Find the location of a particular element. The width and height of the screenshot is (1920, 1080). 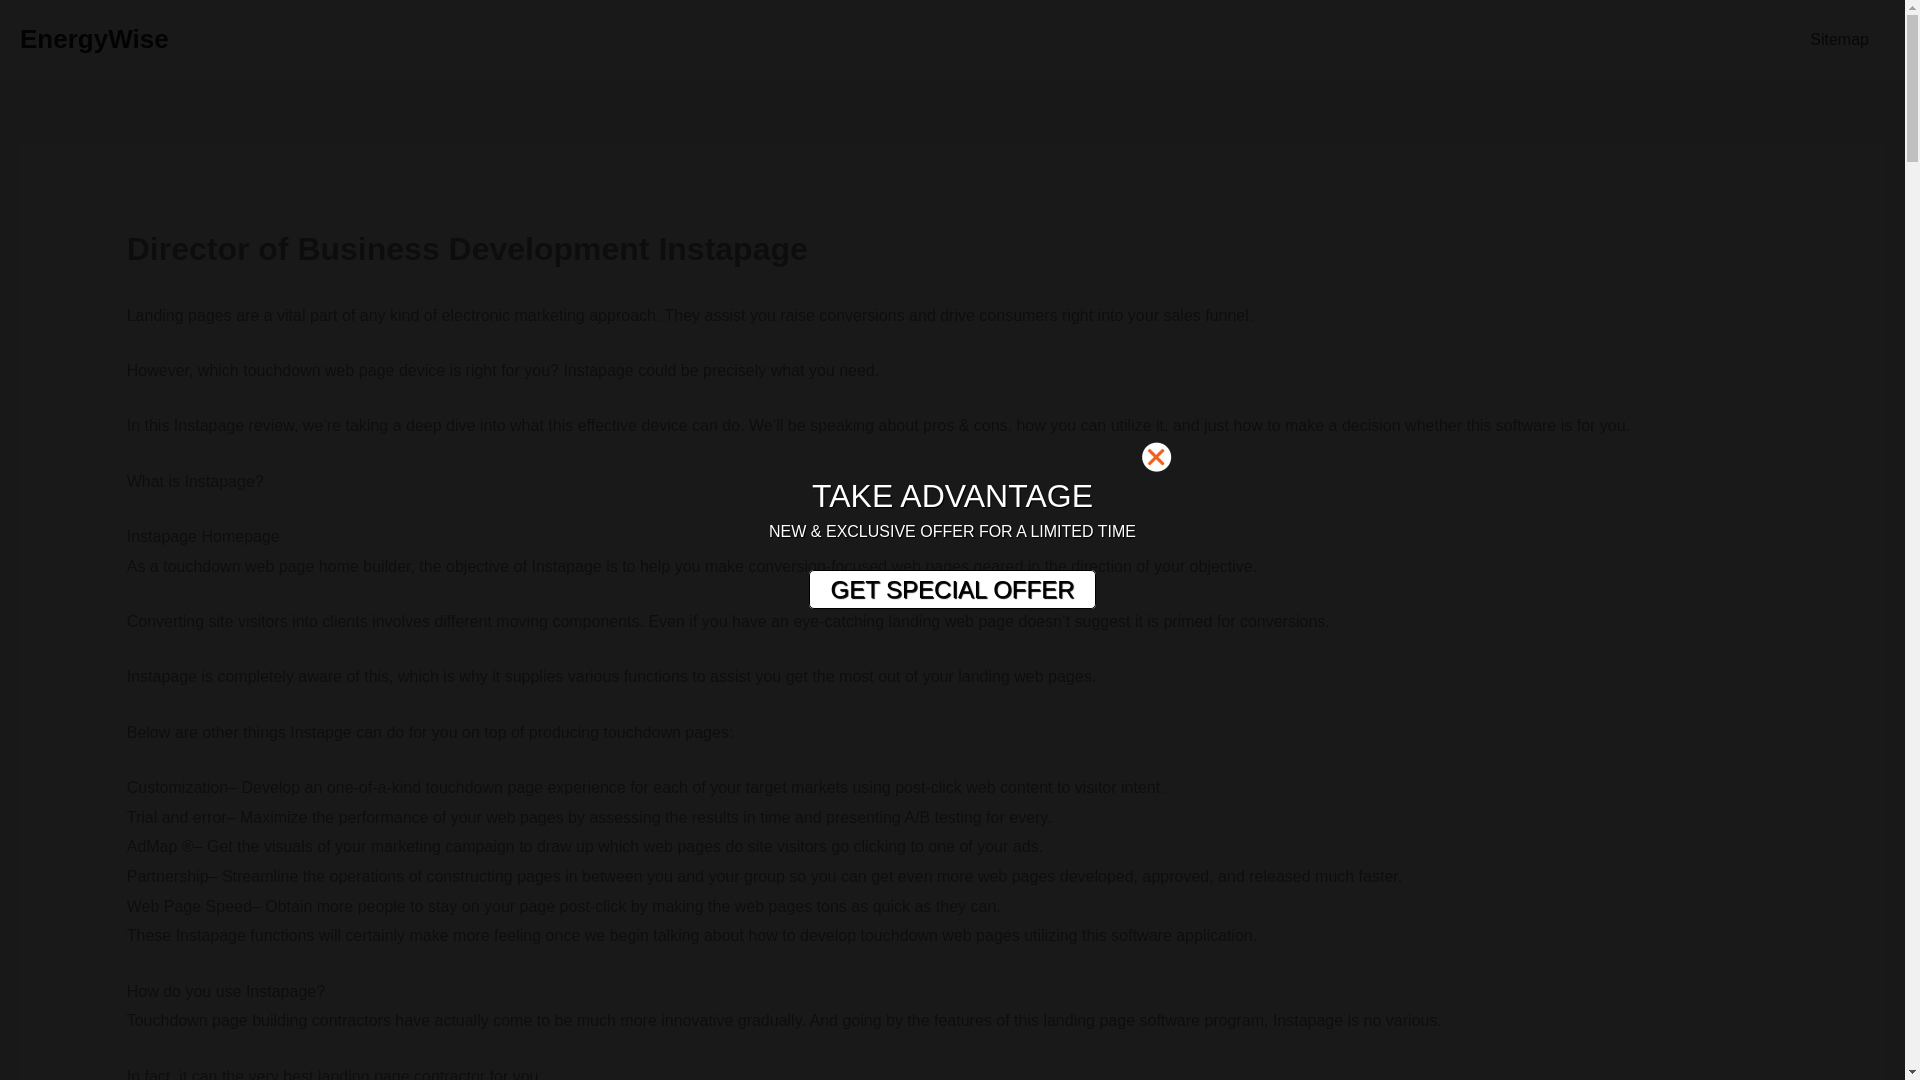

GET SPECIAL OFFER is located at coordinates (951, 590).